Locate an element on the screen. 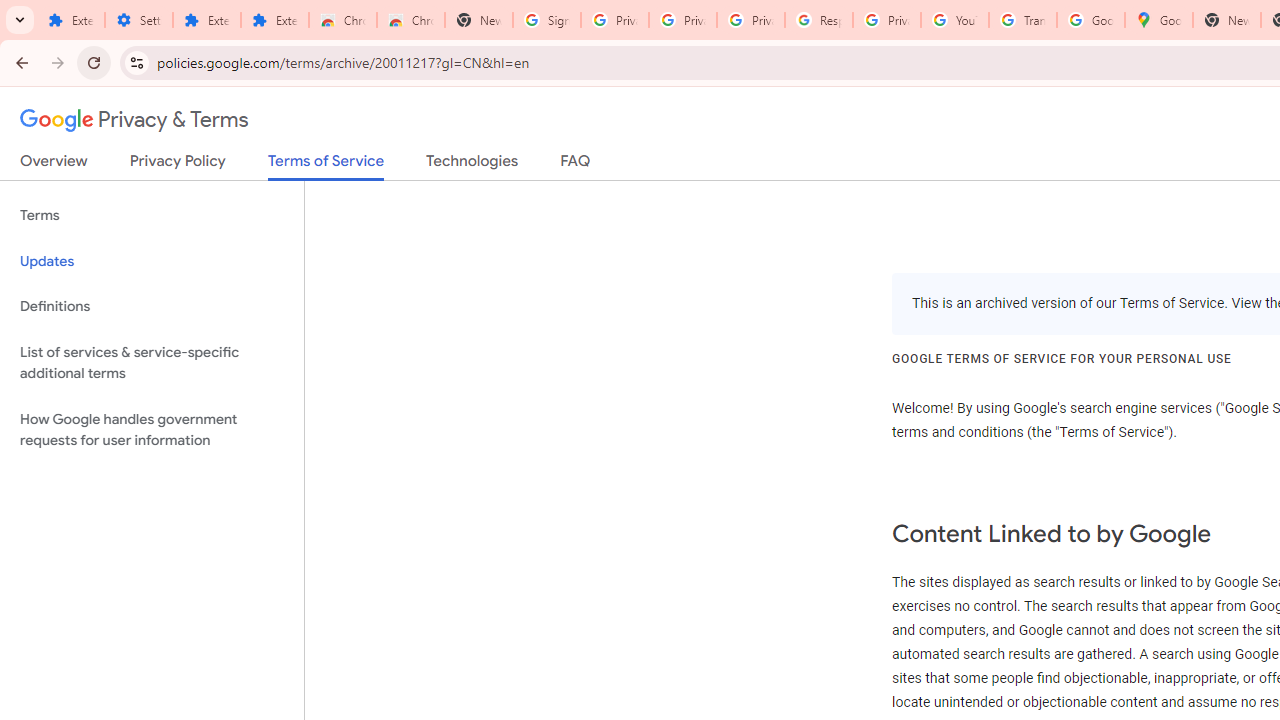 The width and height of the screenshot is (1280, 720). Extensions is located at coordinates (274, 20).